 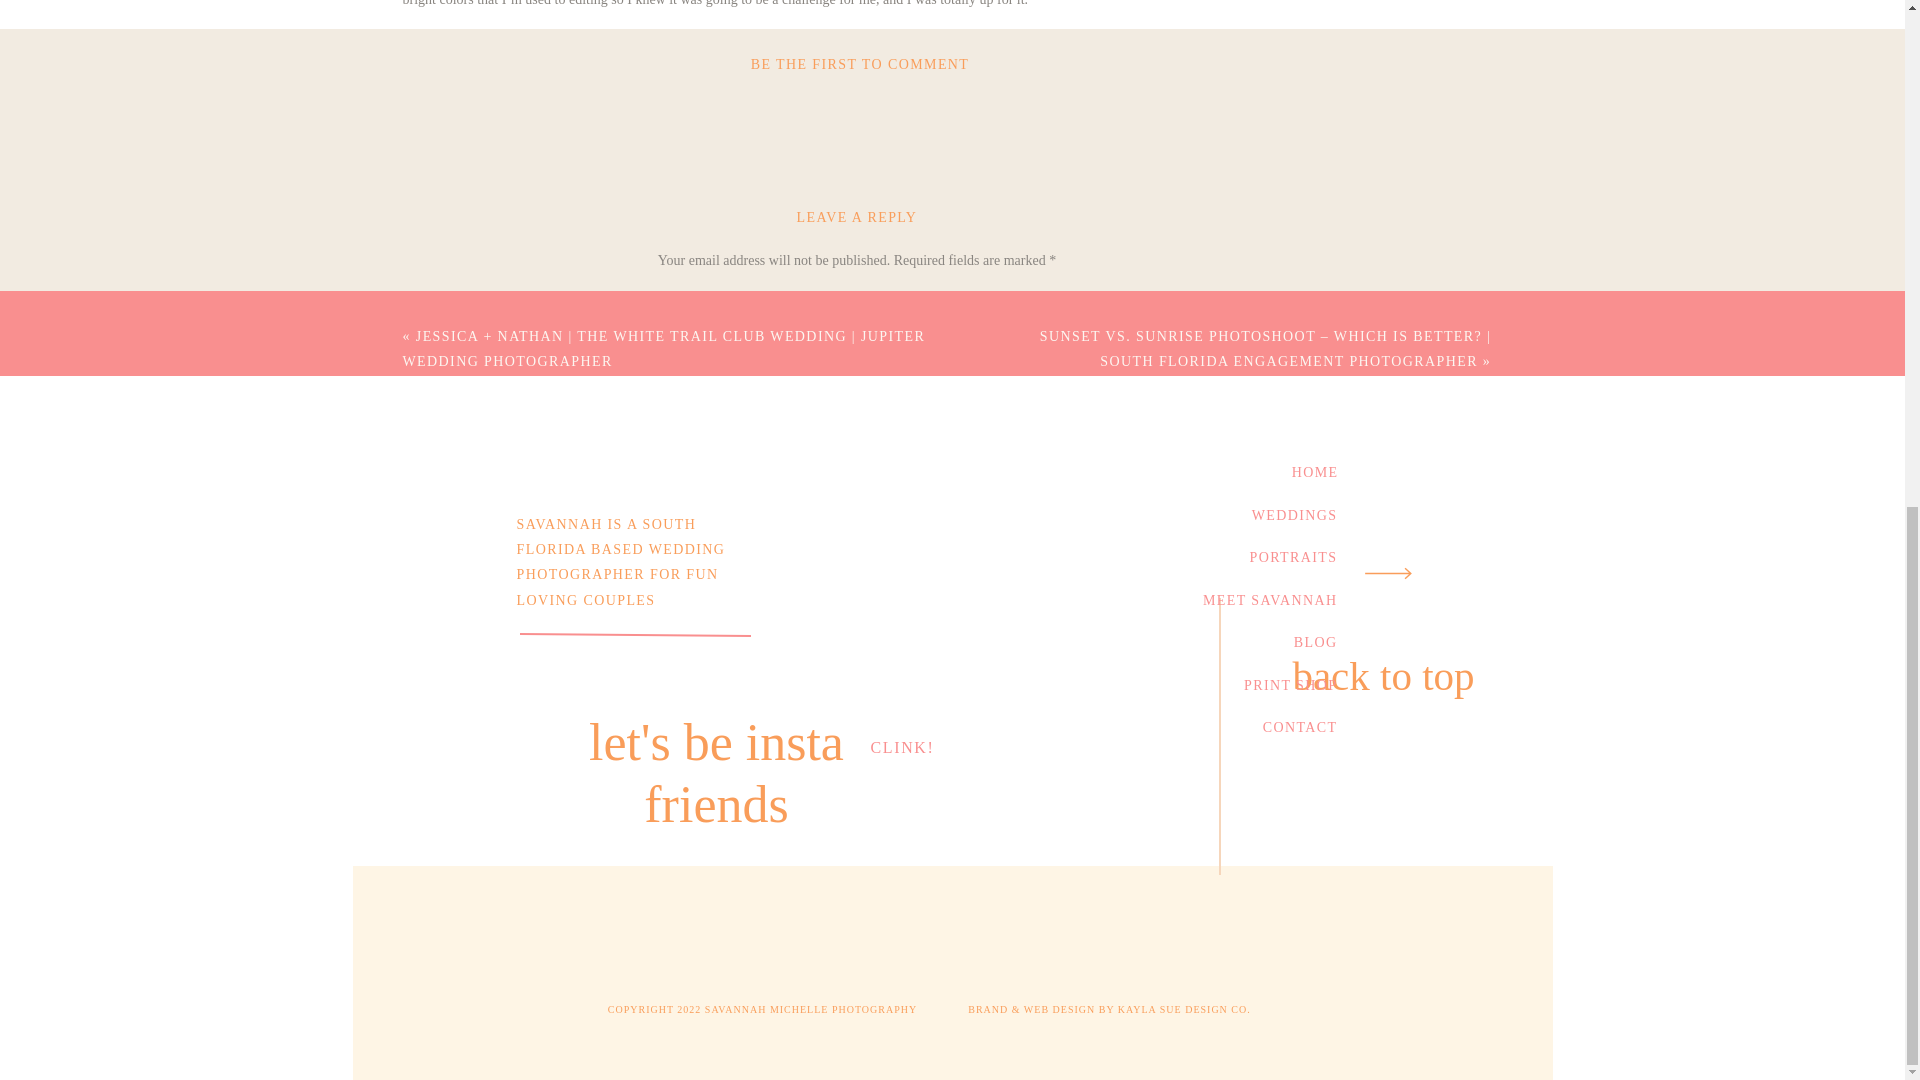 What do you see at coordinates (1281, 470) in the screenshot?
I see `HOME` at bounding box center [1281, 470].